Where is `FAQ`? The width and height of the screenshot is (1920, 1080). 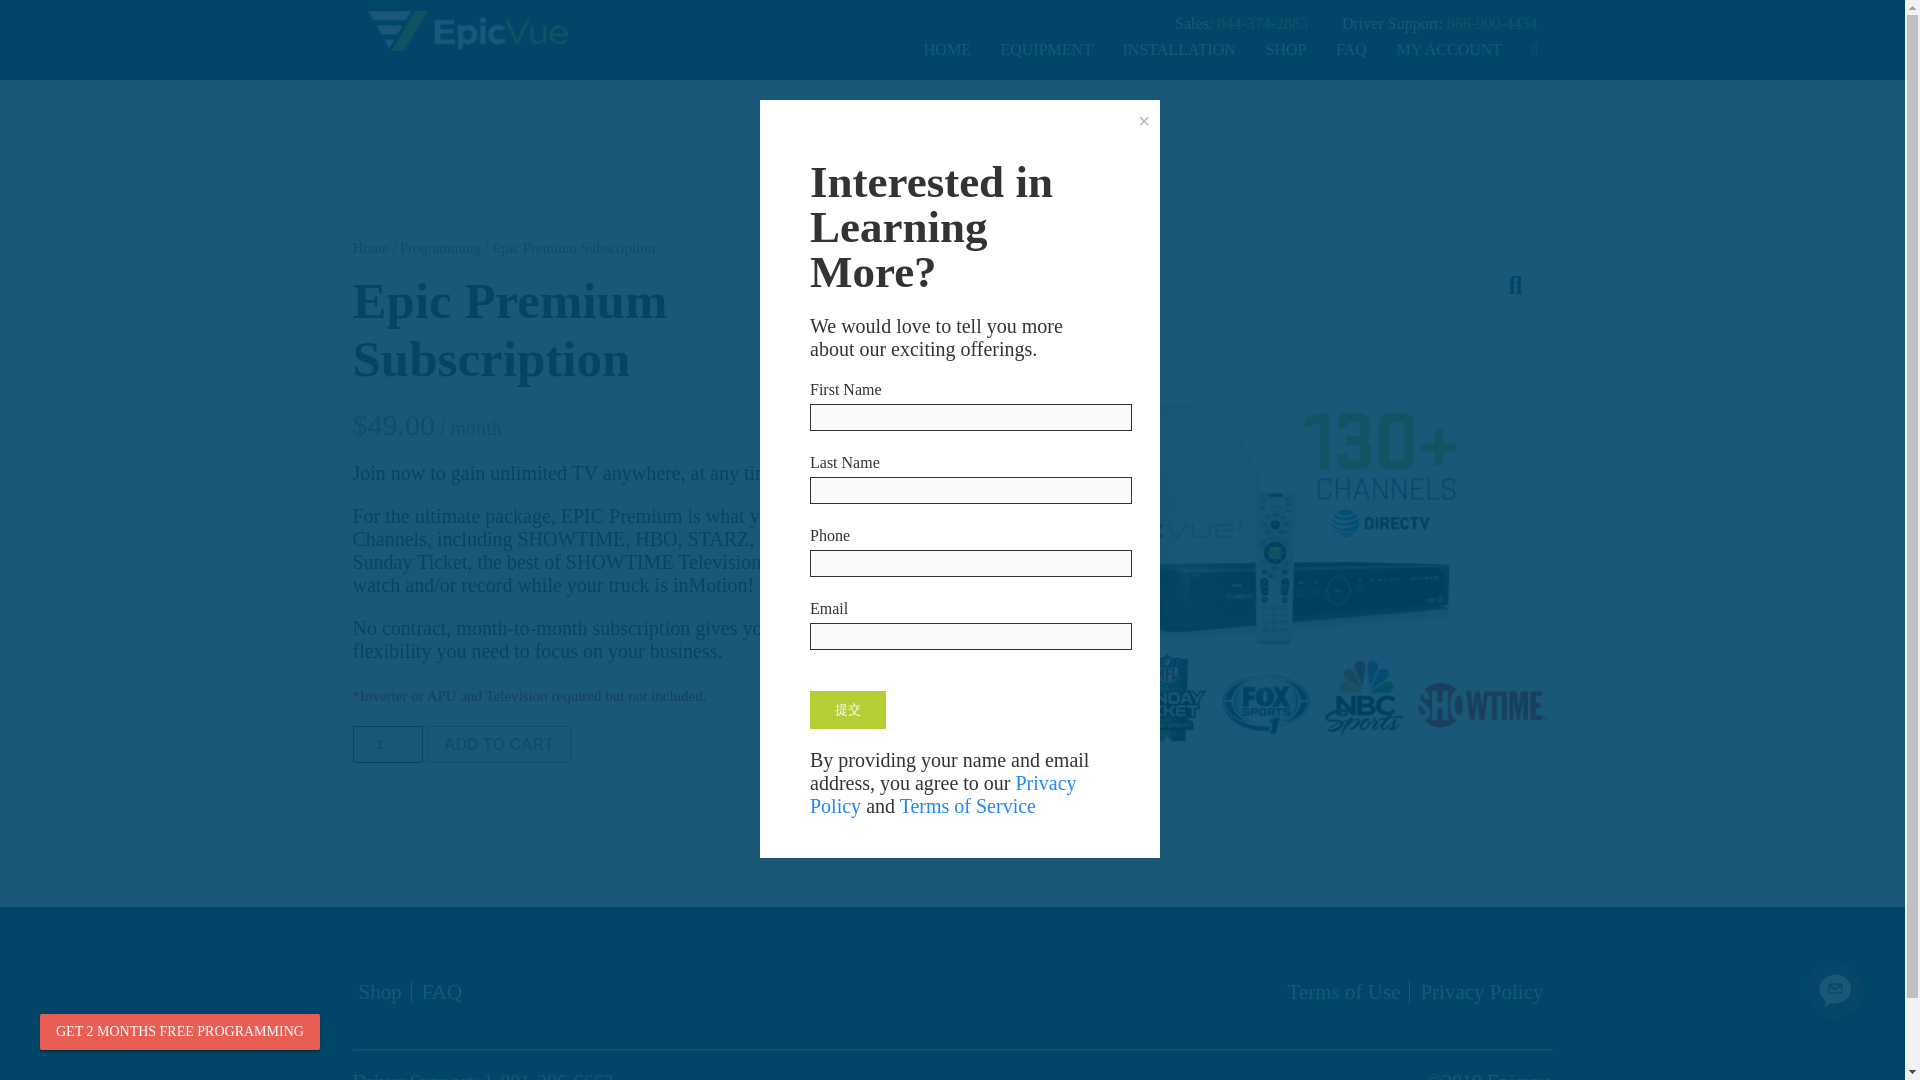
FAQ is located at coordinates (1350, 49).